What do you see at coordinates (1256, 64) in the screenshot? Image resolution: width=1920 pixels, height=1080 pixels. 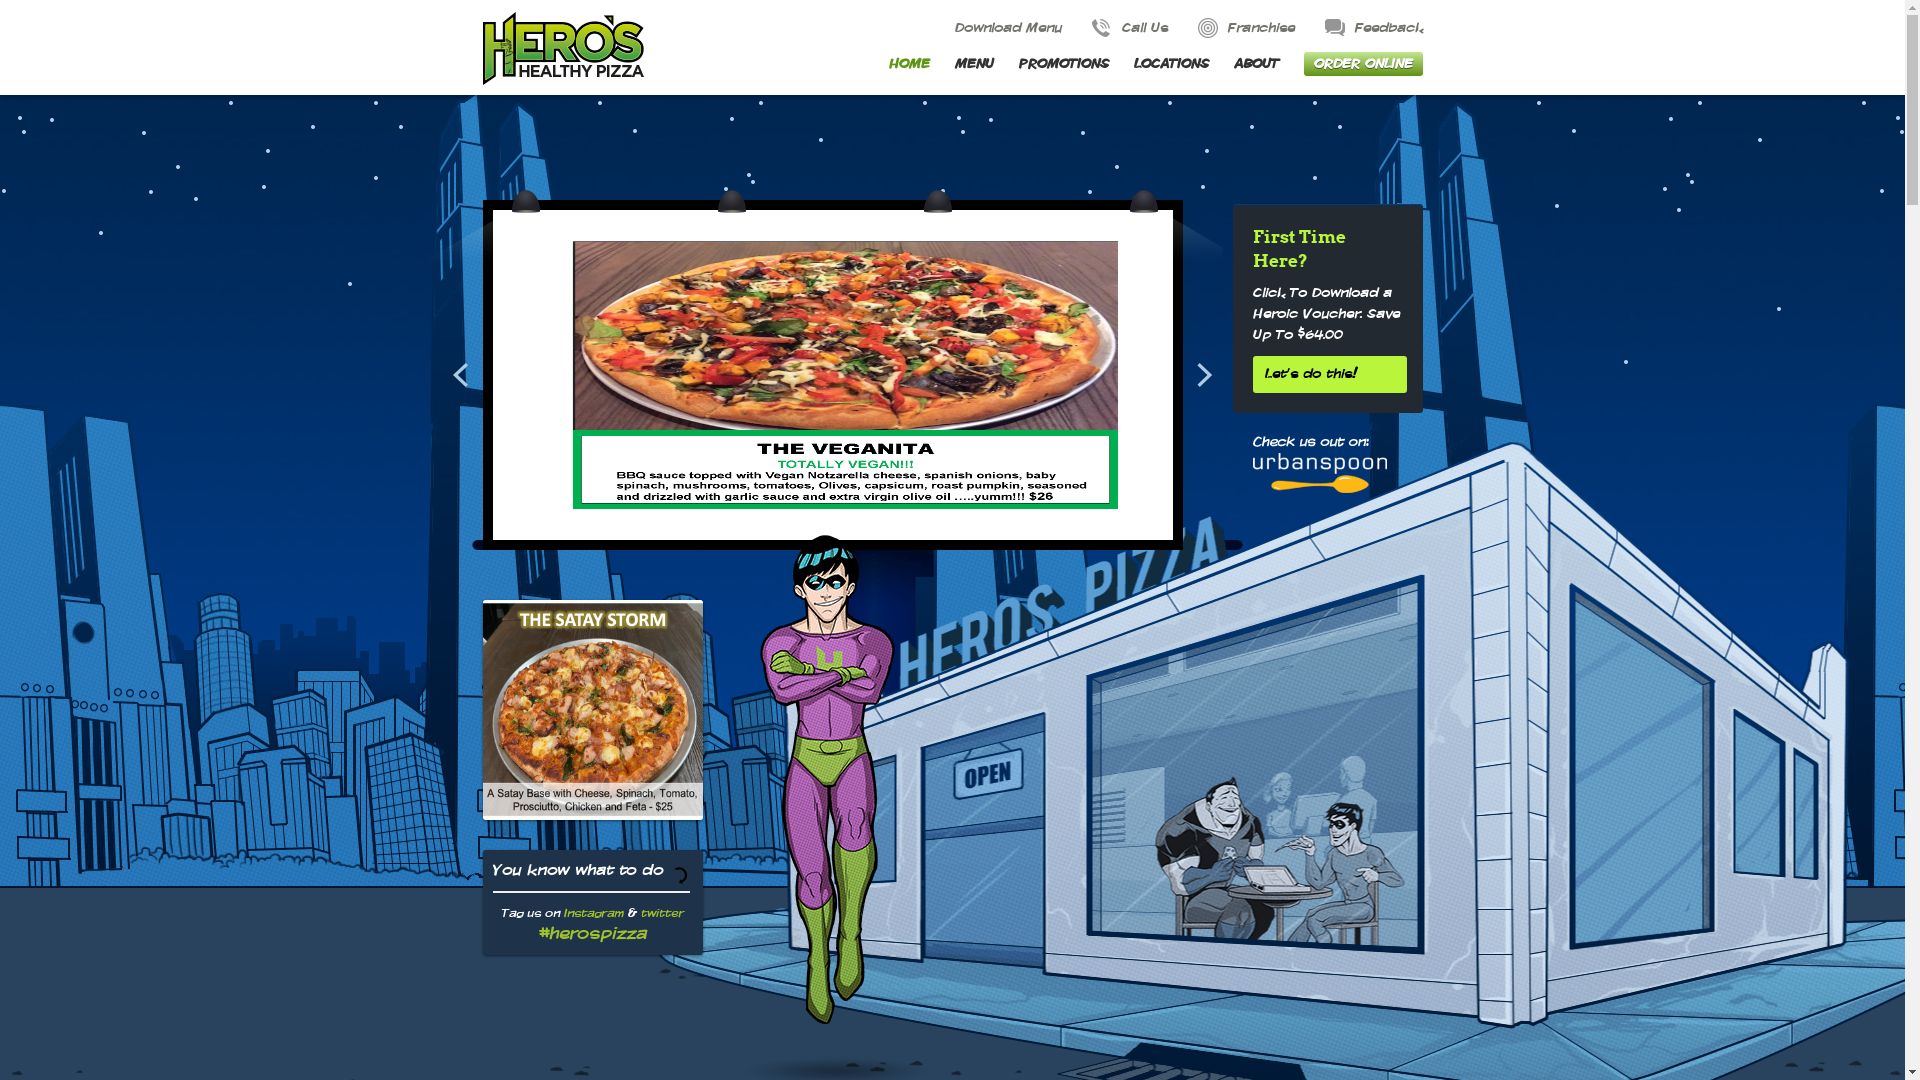 I see `ABOUT` at bounding box center [1256, 64].